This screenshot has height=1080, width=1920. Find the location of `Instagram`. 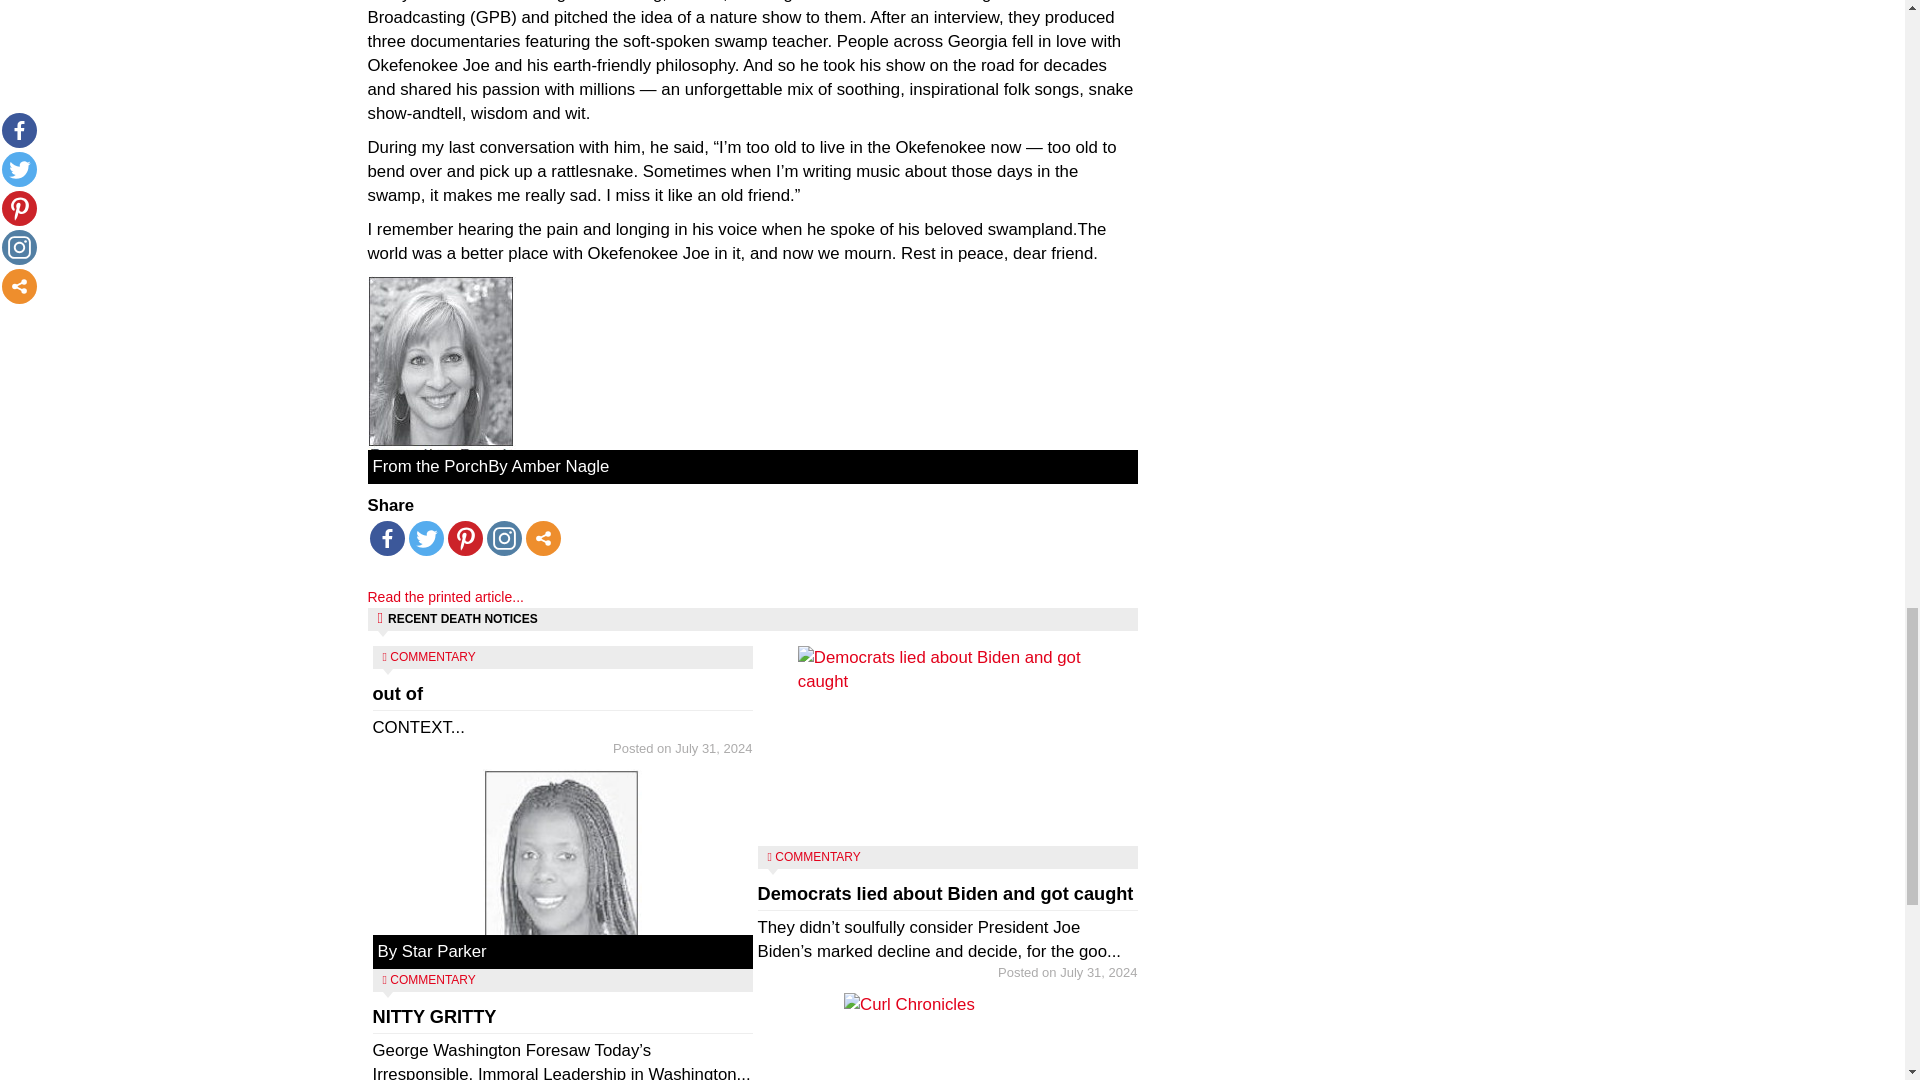

Instagram is located at coordinates (502, 538).